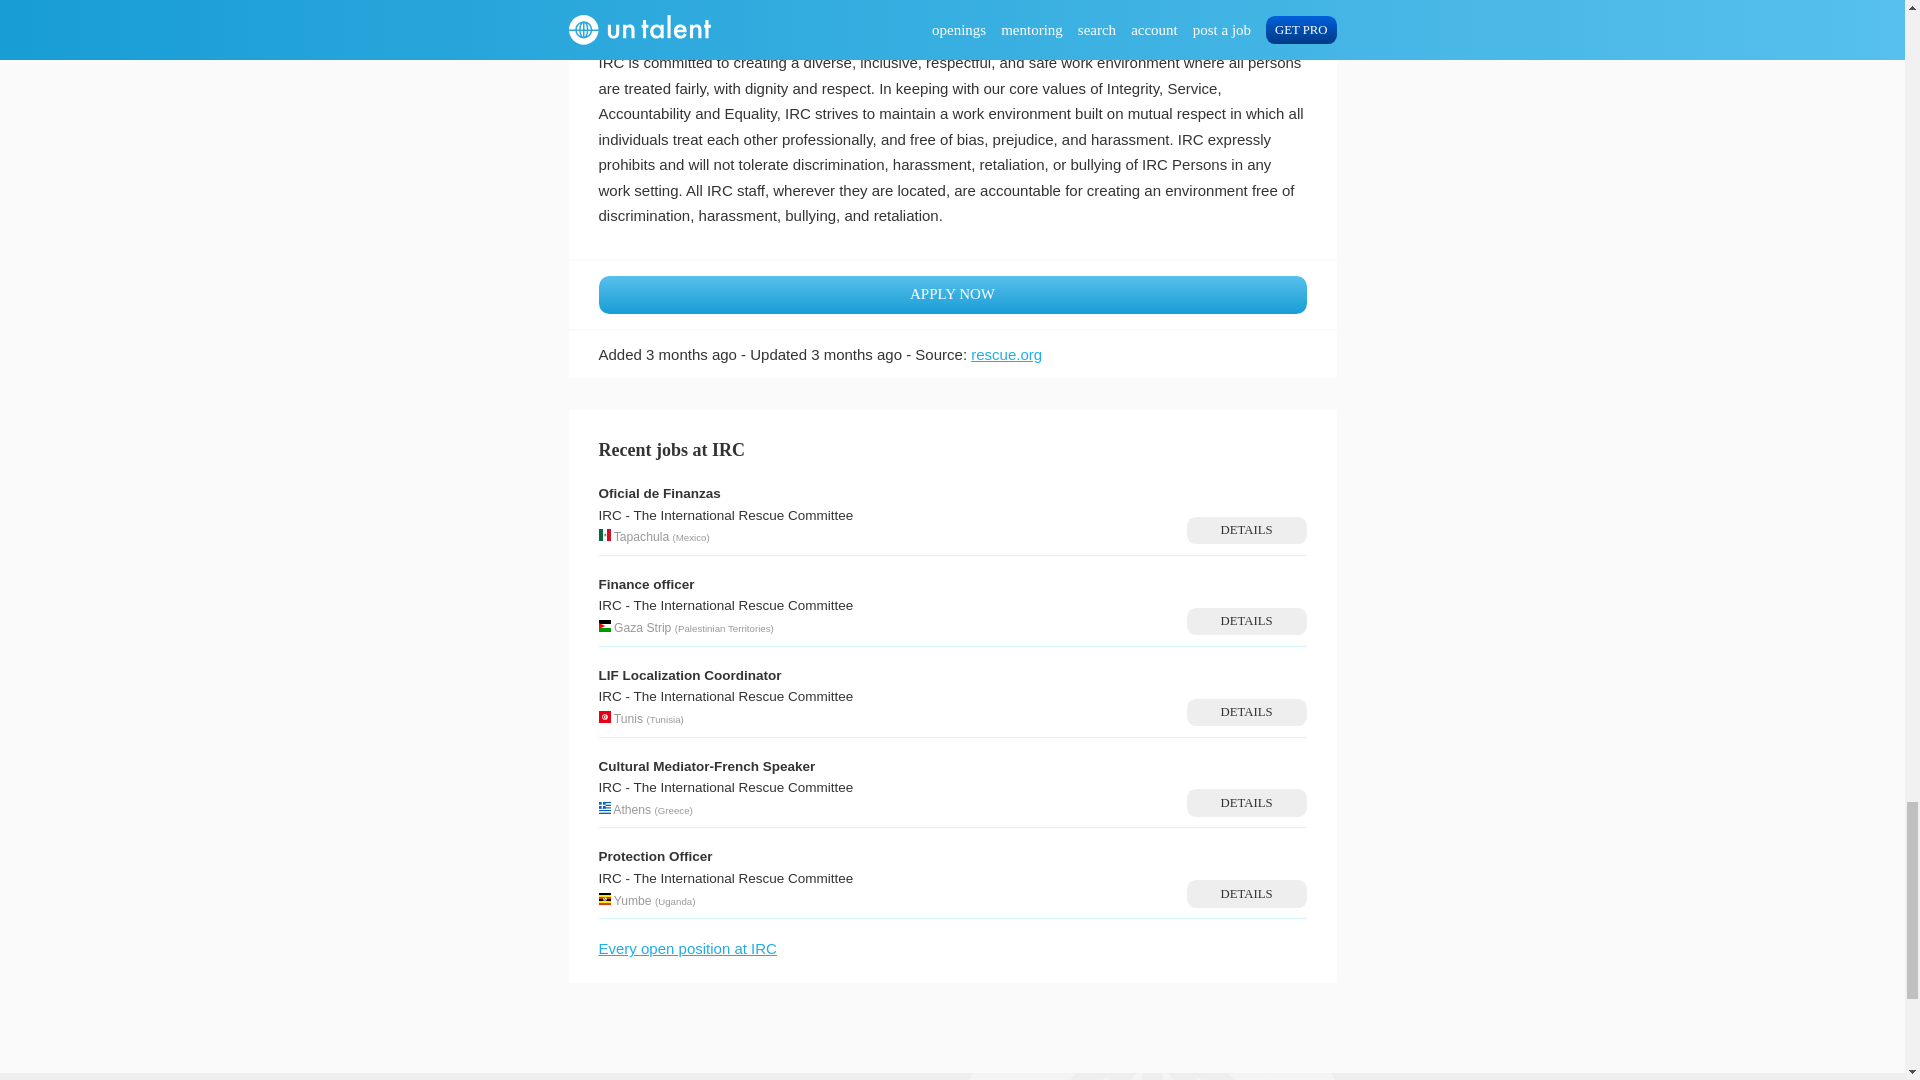  I want to click on DETAILS, so click(1246, 802).